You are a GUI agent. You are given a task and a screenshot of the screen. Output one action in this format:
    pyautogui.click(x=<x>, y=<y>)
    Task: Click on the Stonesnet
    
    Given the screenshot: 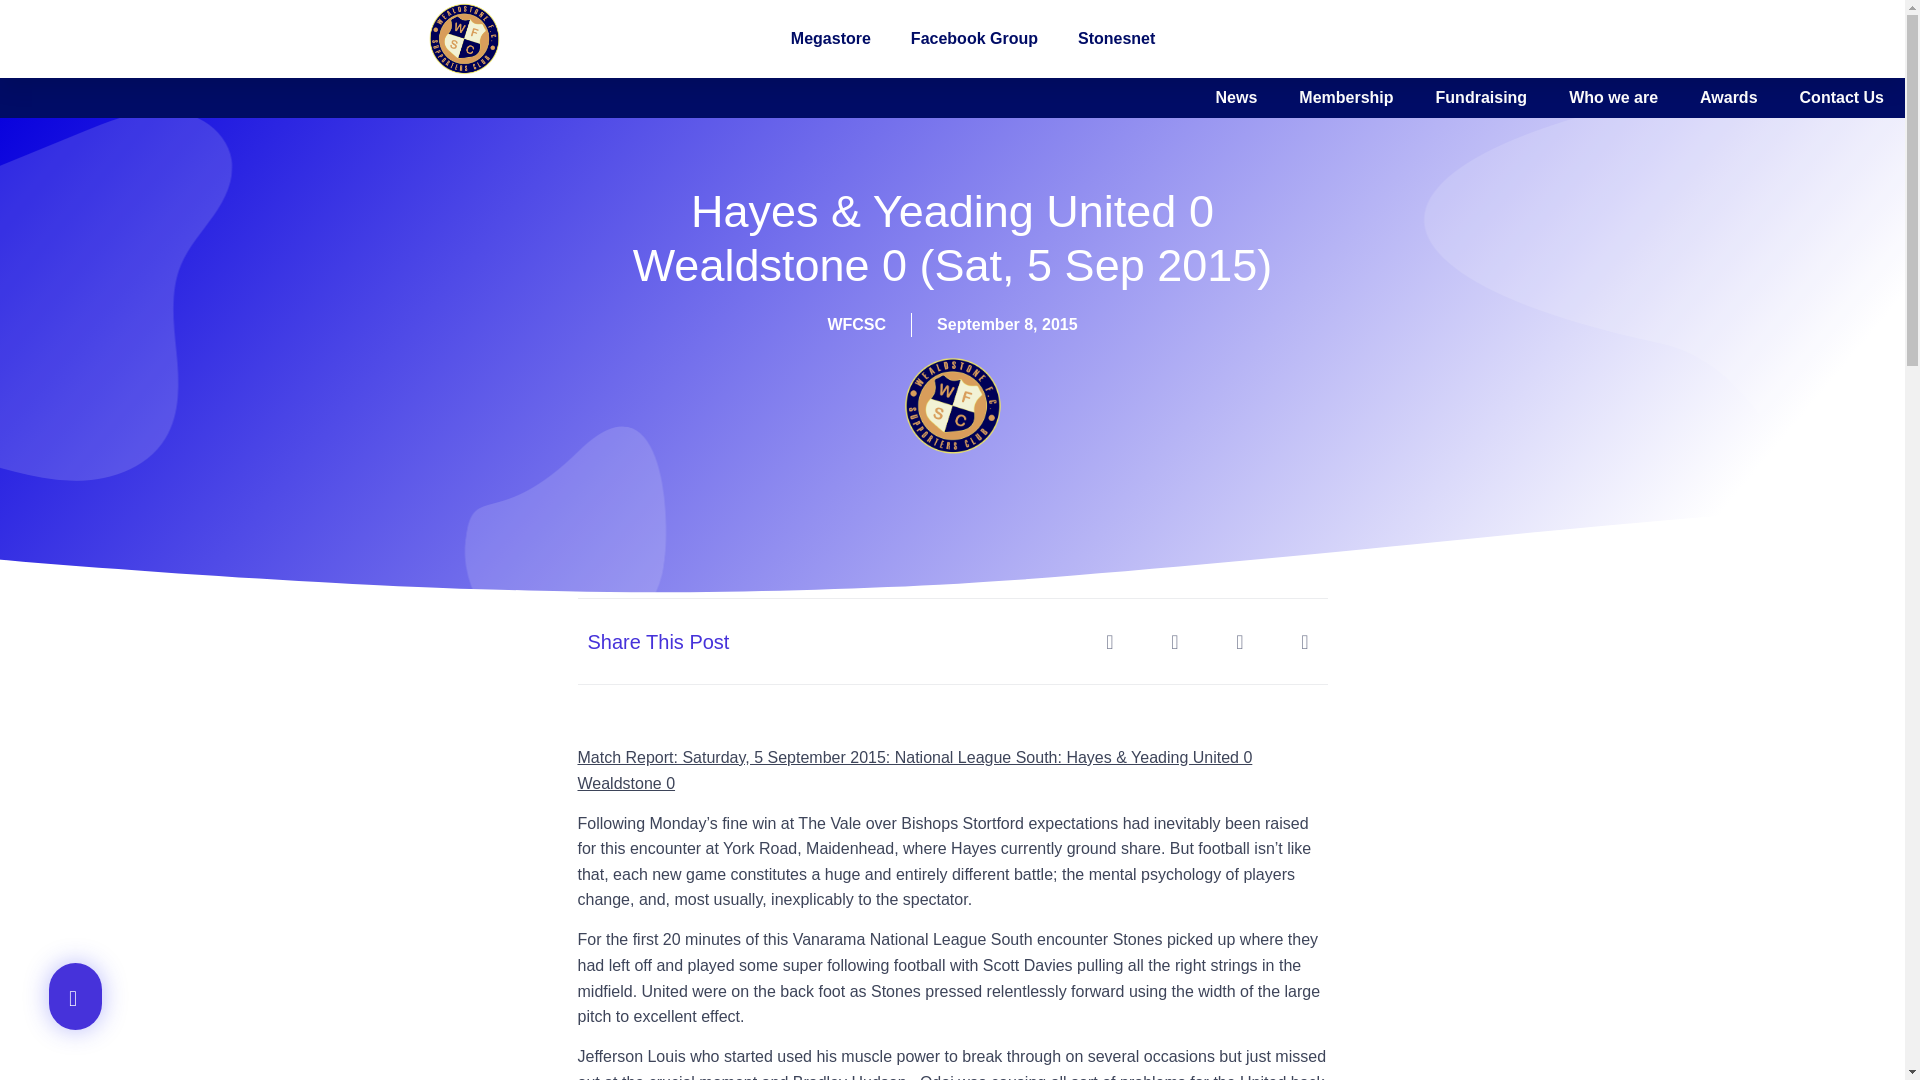 What is the action you would take?
    pyautogui.click(x=1116, y=38)
    